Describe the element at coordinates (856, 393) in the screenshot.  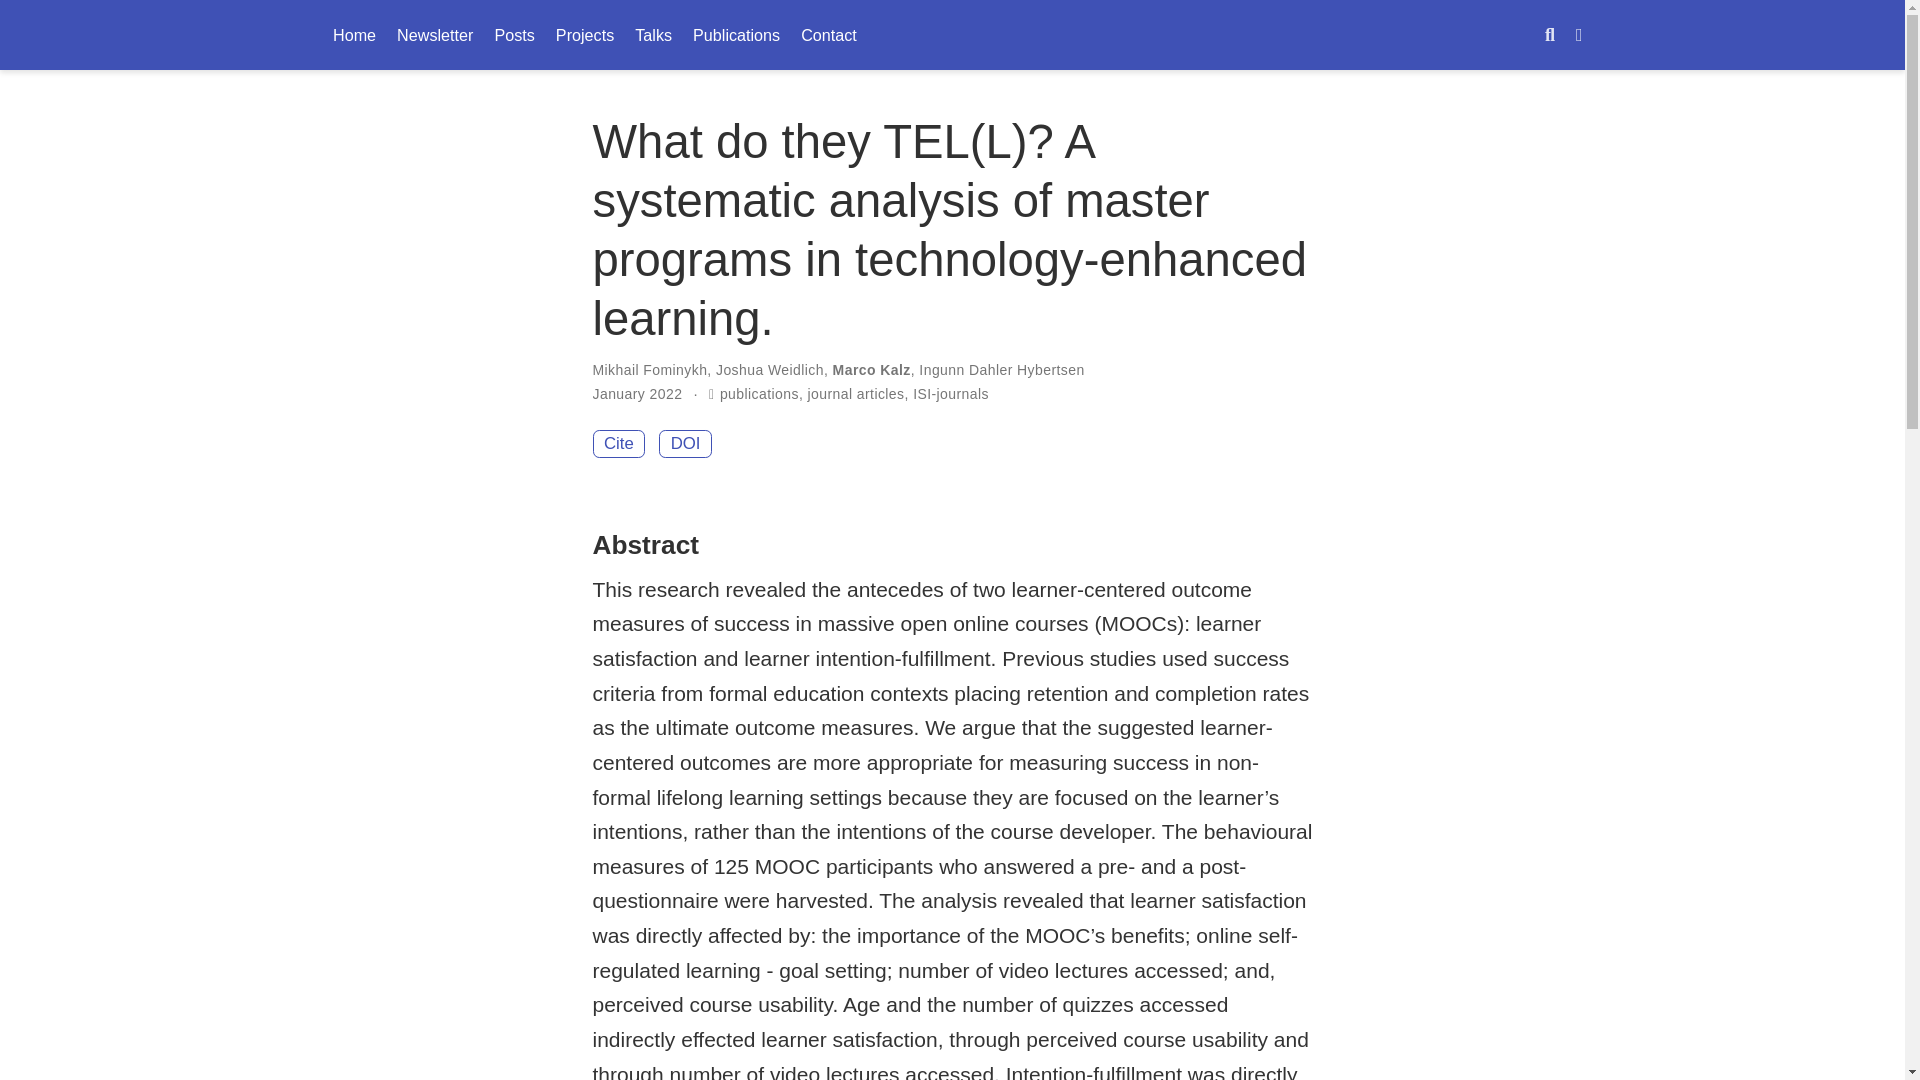
I see `journal articles` at that location.